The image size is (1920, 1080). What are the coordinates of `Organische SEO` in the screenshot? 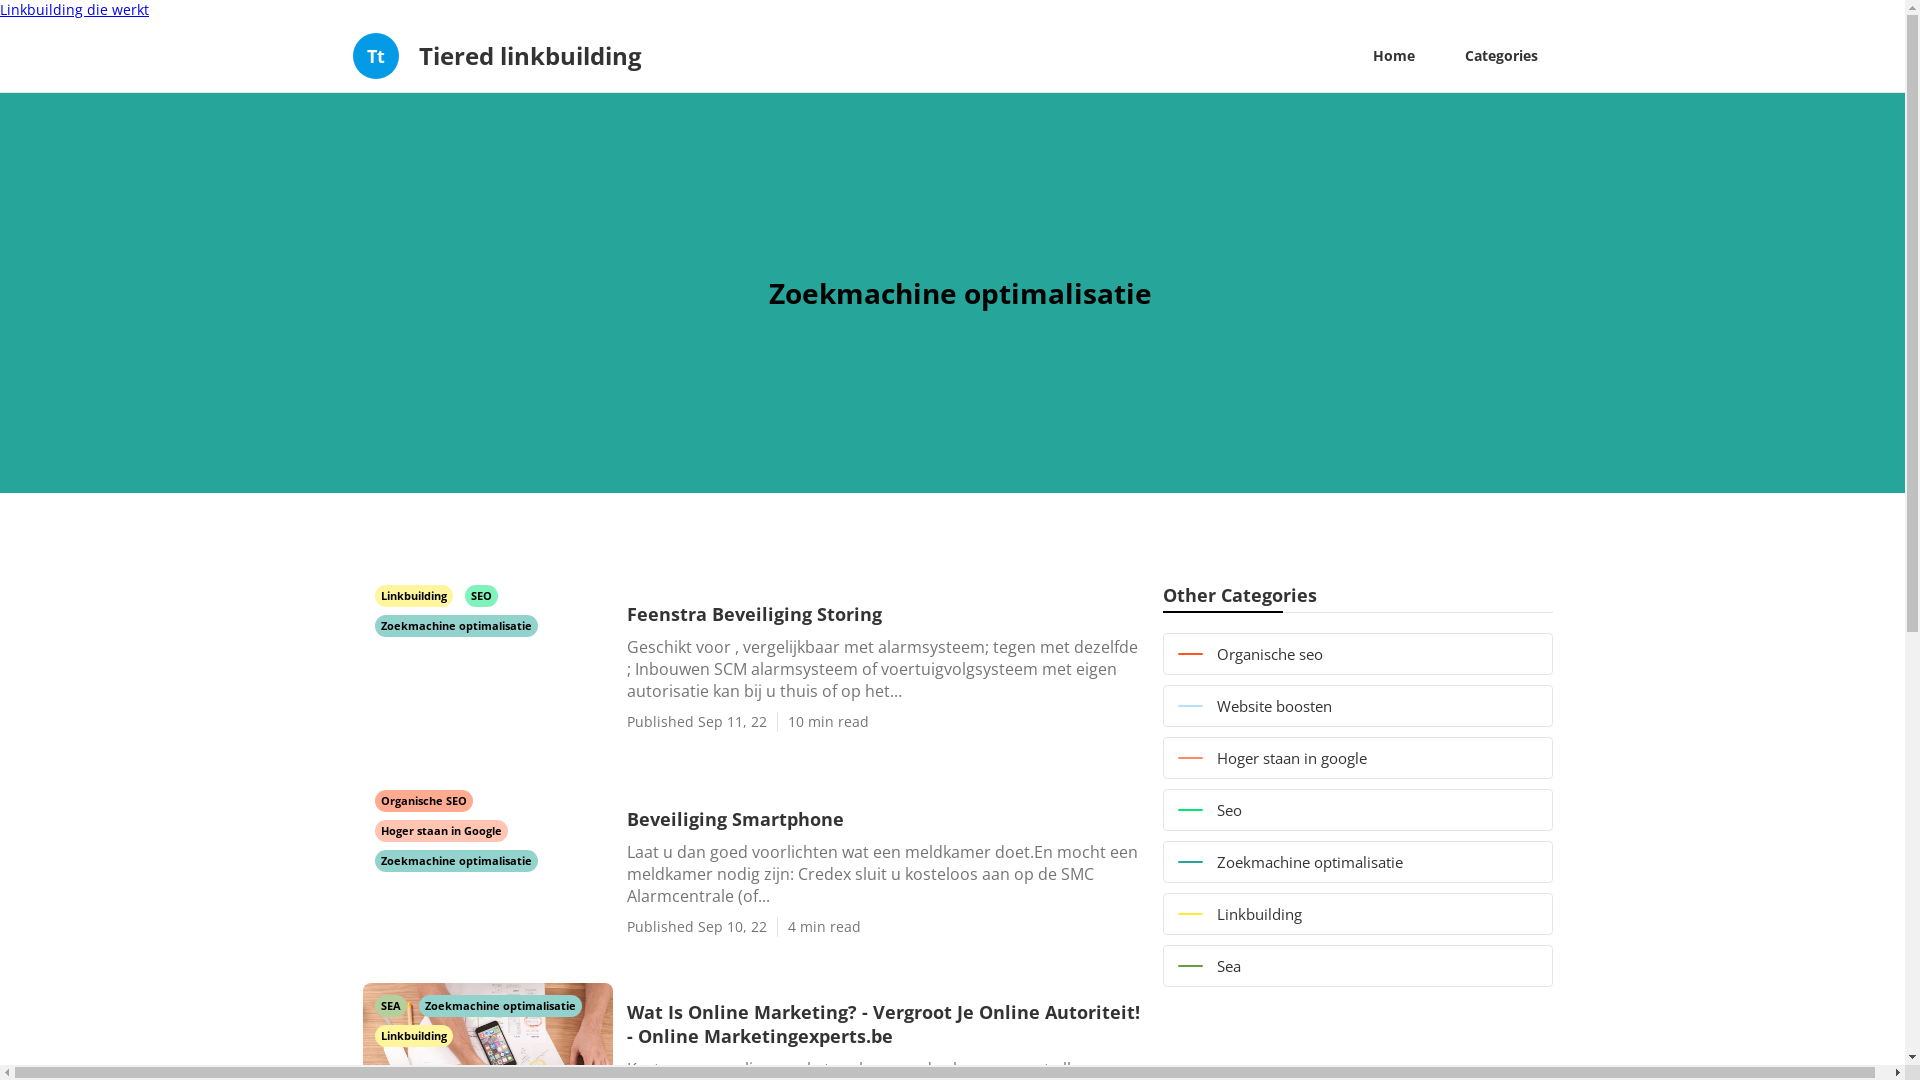 It's located at (423, 800).